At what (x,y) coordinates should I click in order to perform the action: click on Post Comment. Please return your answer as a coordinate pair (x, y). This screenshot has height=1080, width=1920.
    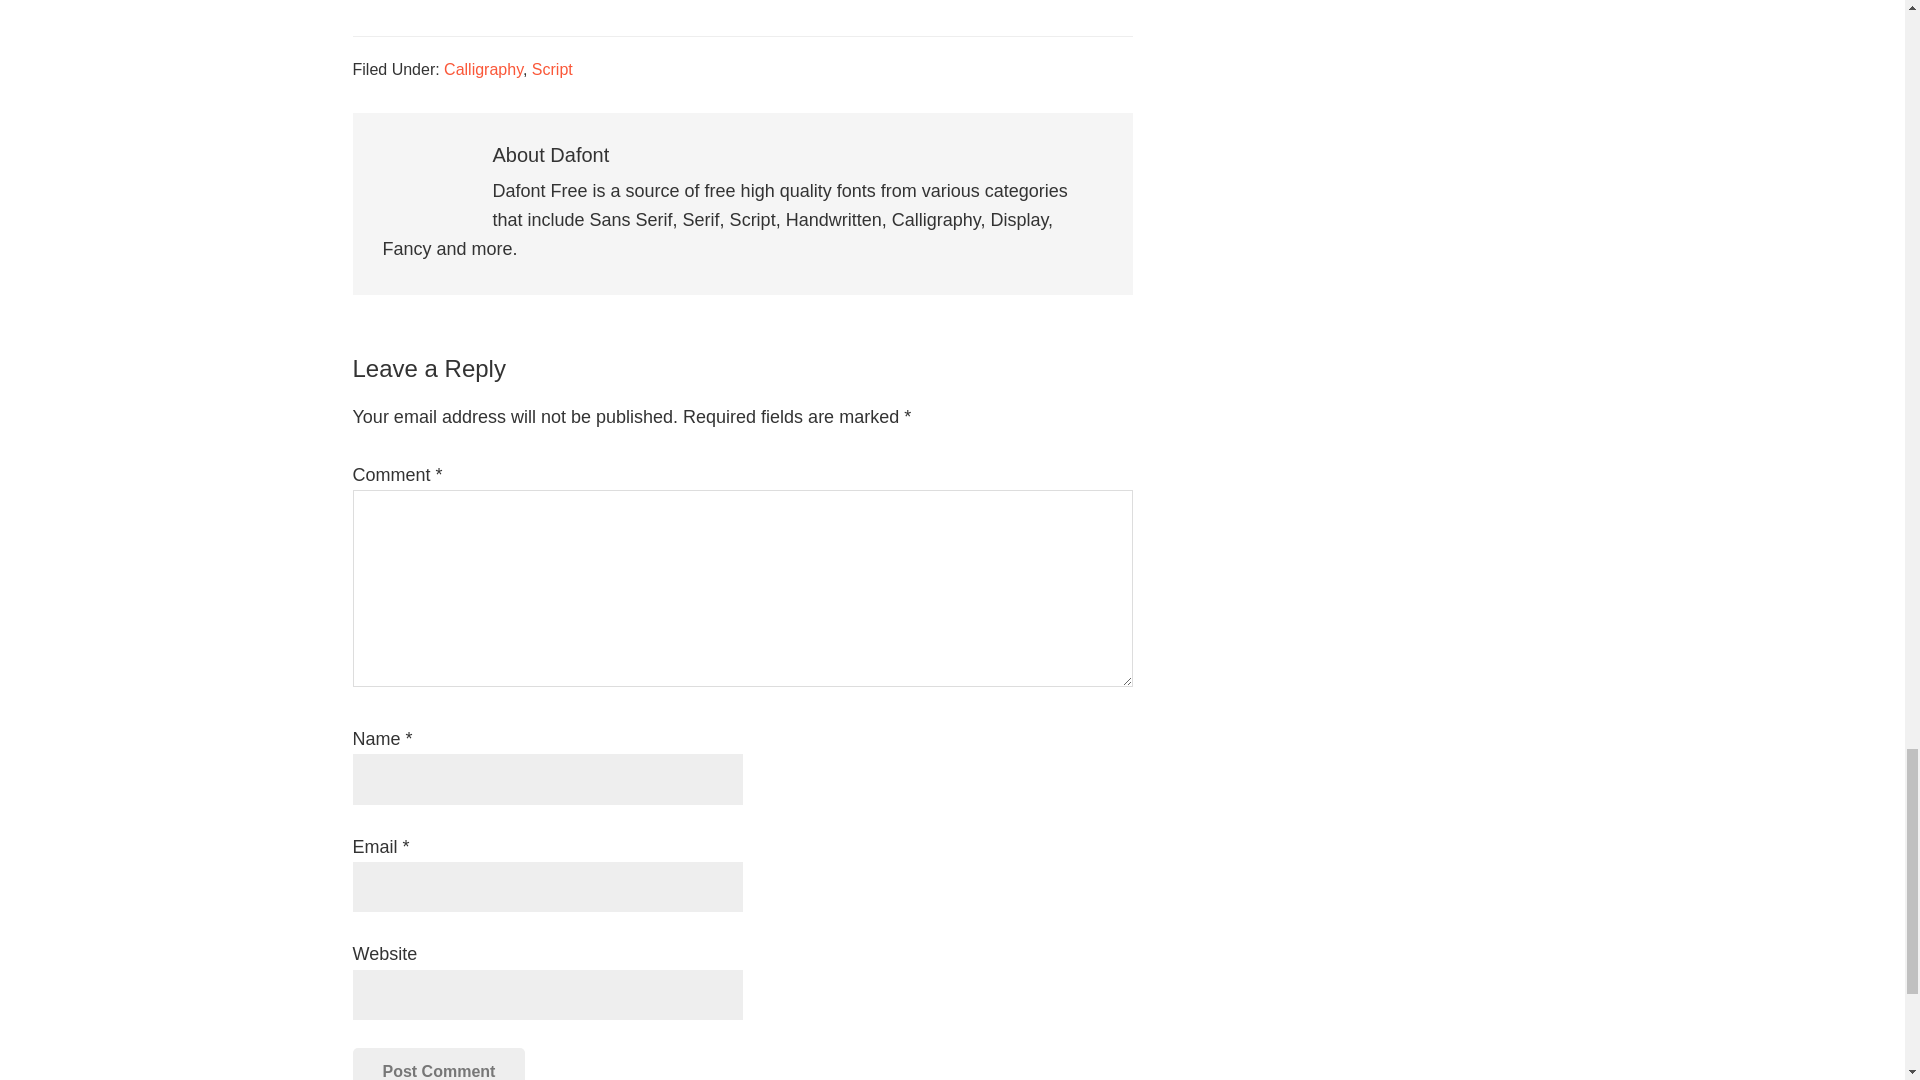
    Looking at the image, I should click on (438, 1064).